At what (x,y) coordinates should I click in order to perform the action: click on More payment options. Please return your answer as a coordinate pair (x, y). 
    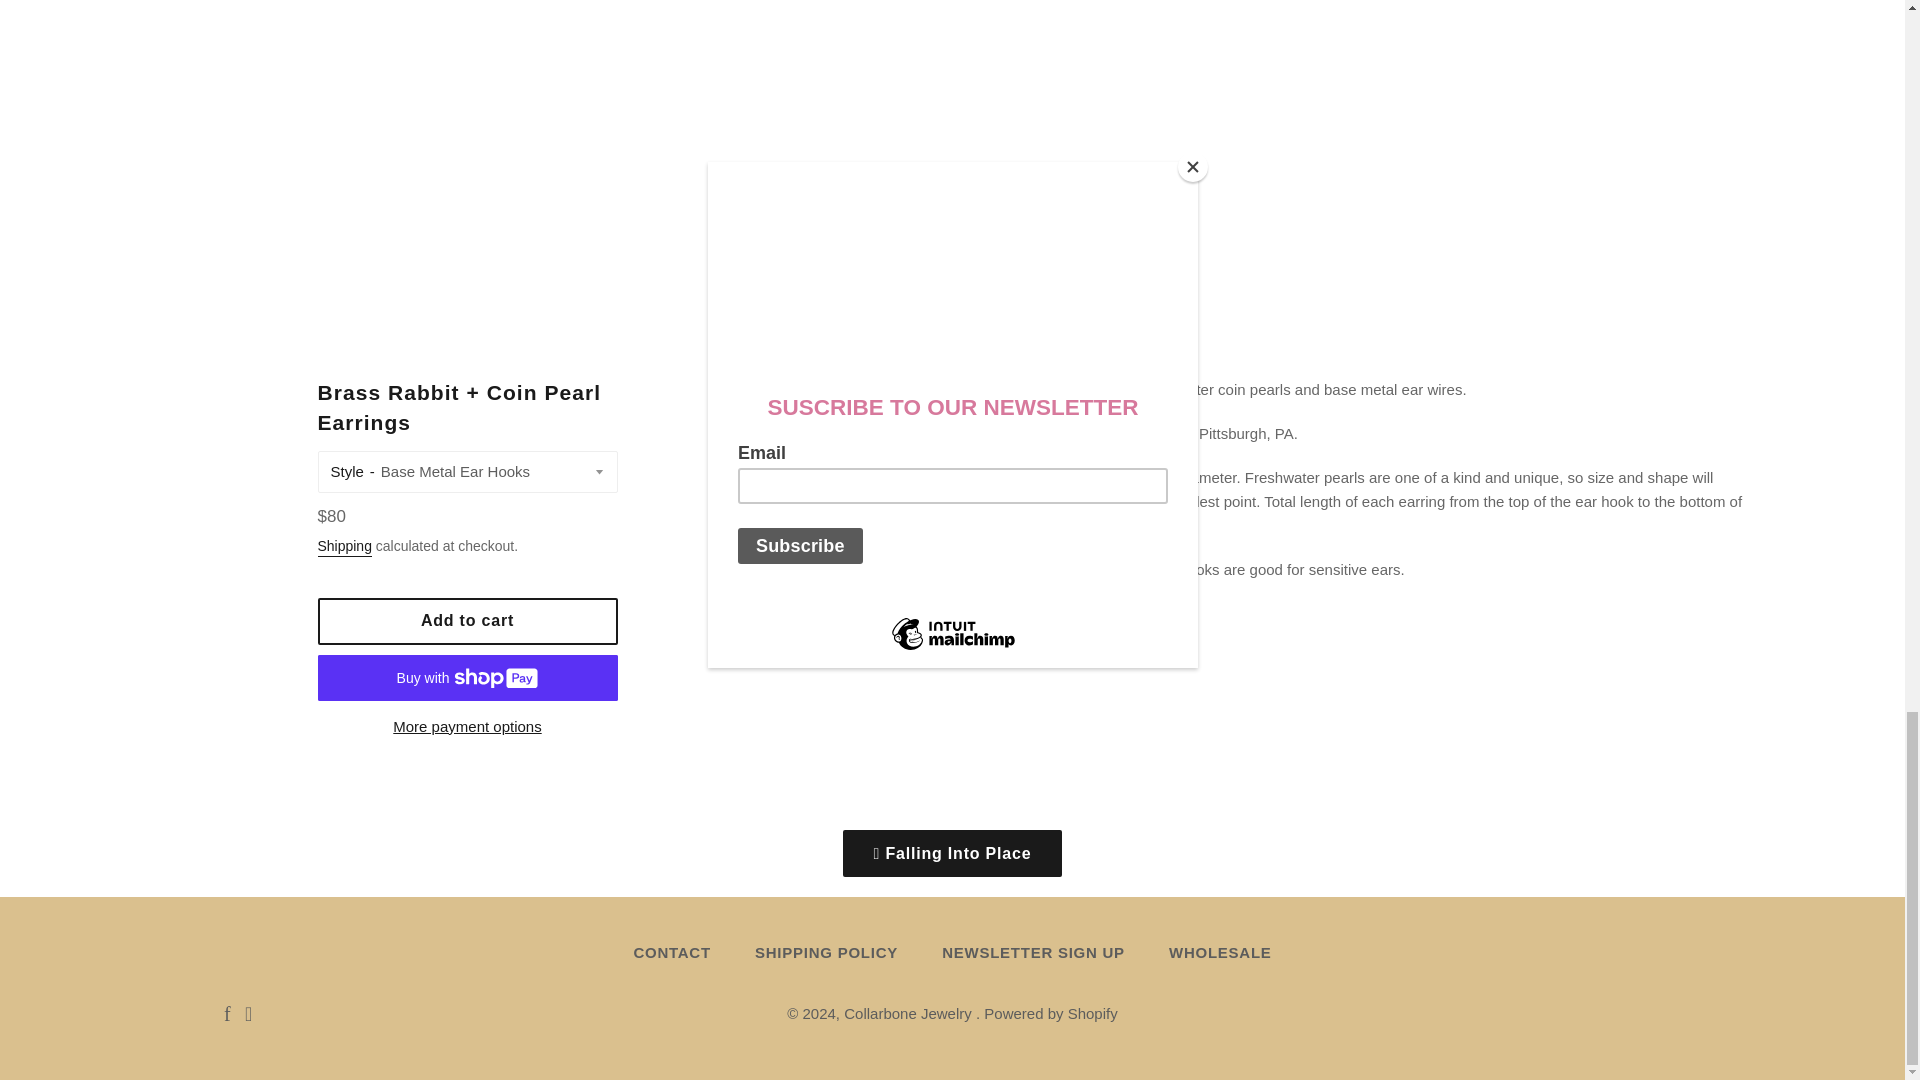
    Looking at the image, I should click on (468, 726).